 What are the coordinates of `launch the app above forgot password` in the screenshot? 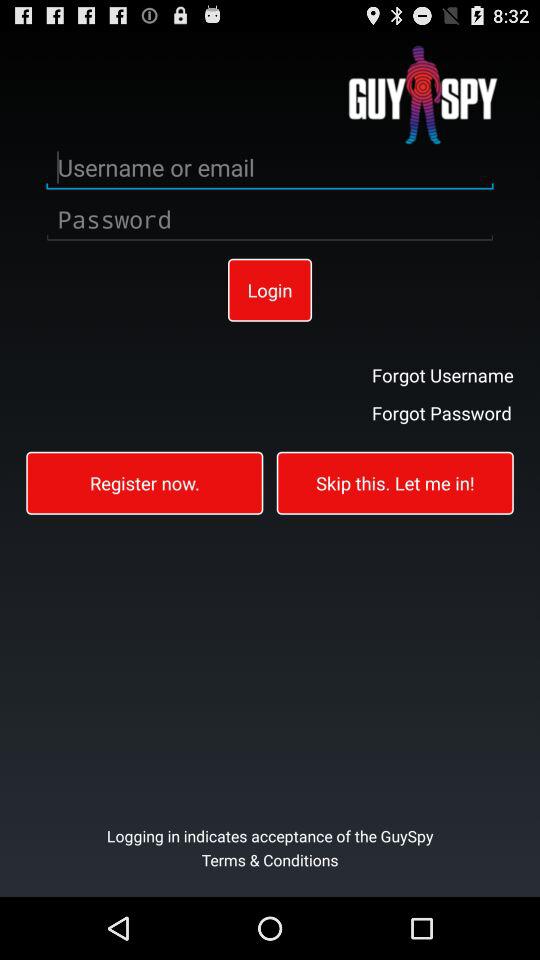 It's located at (442, 374).